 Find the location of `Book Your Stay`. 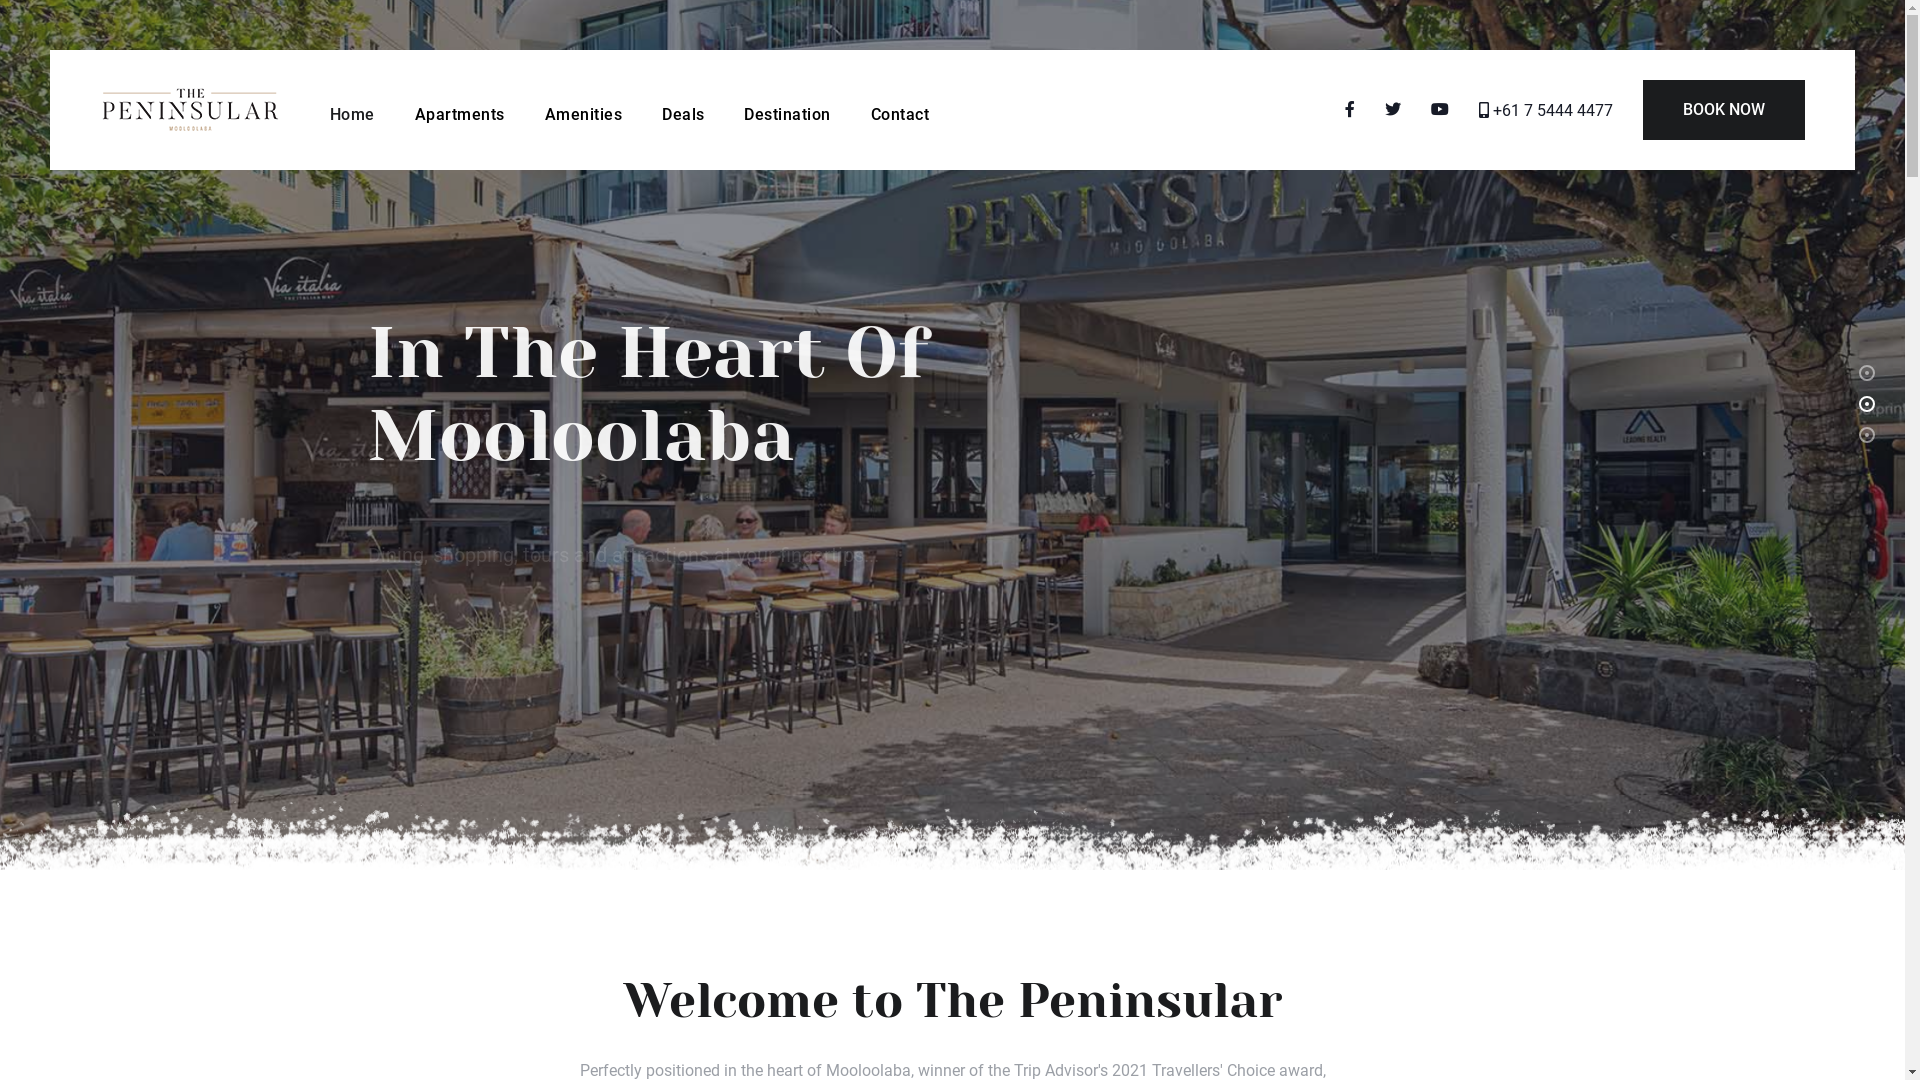

Book Your Stay is located at coordinates (462, 596).